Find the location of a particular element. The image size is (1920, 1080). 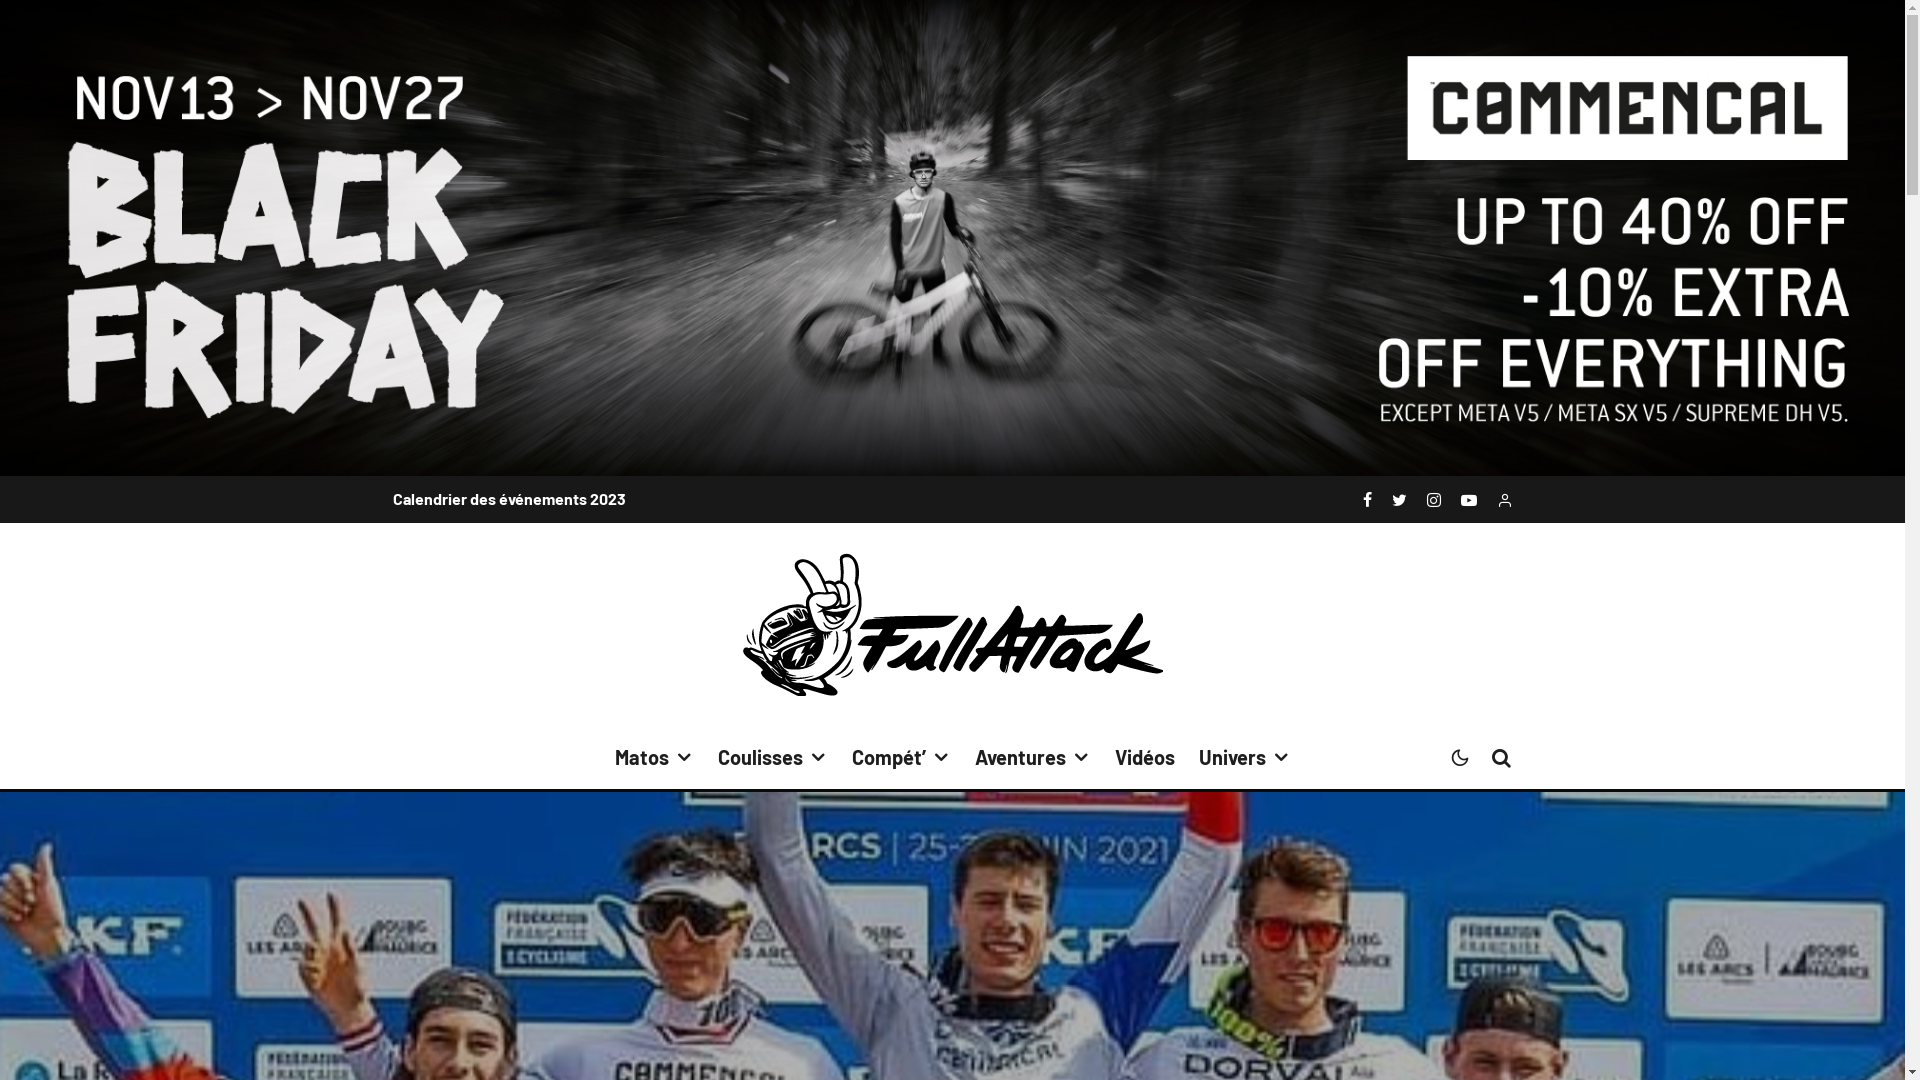

Aventures is located at coordinates (1032, 758).